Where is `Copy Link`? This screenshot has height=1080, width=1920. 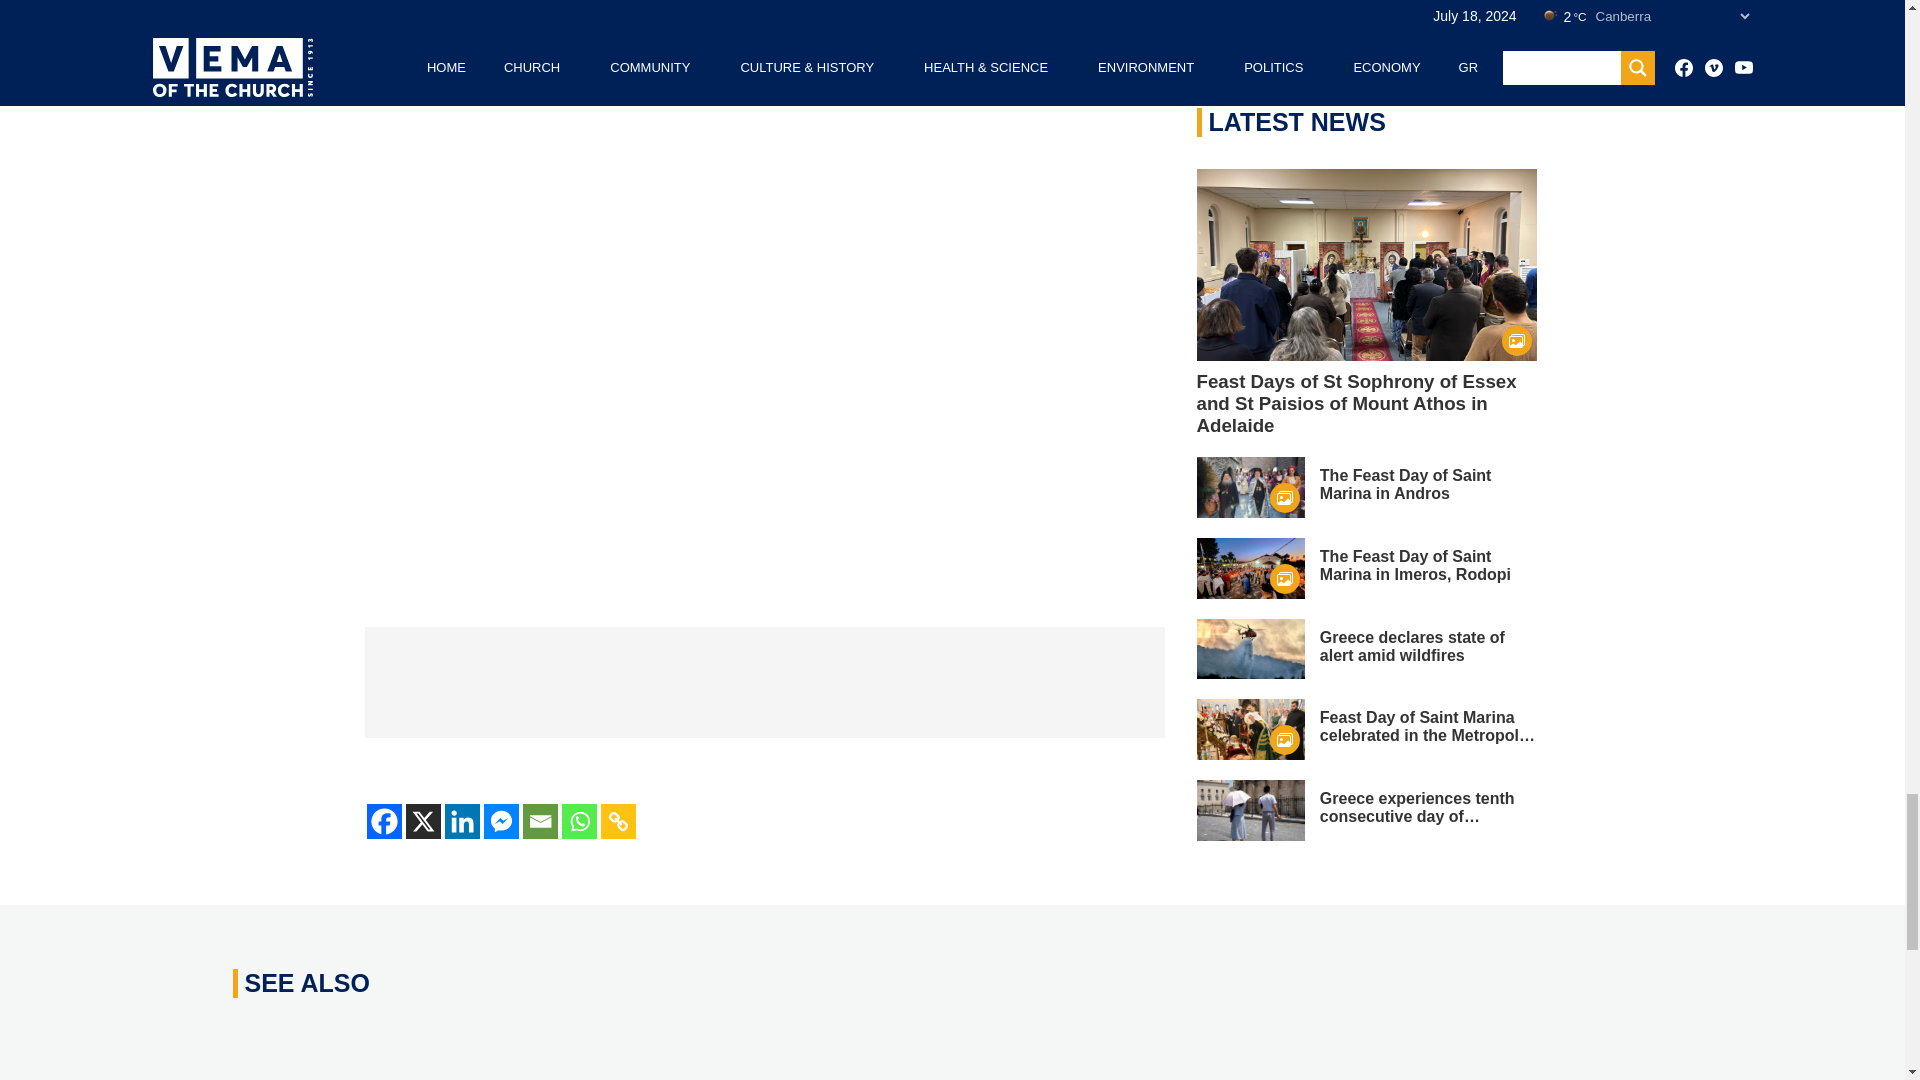
Copy Link is located at coordinates (617, 821).